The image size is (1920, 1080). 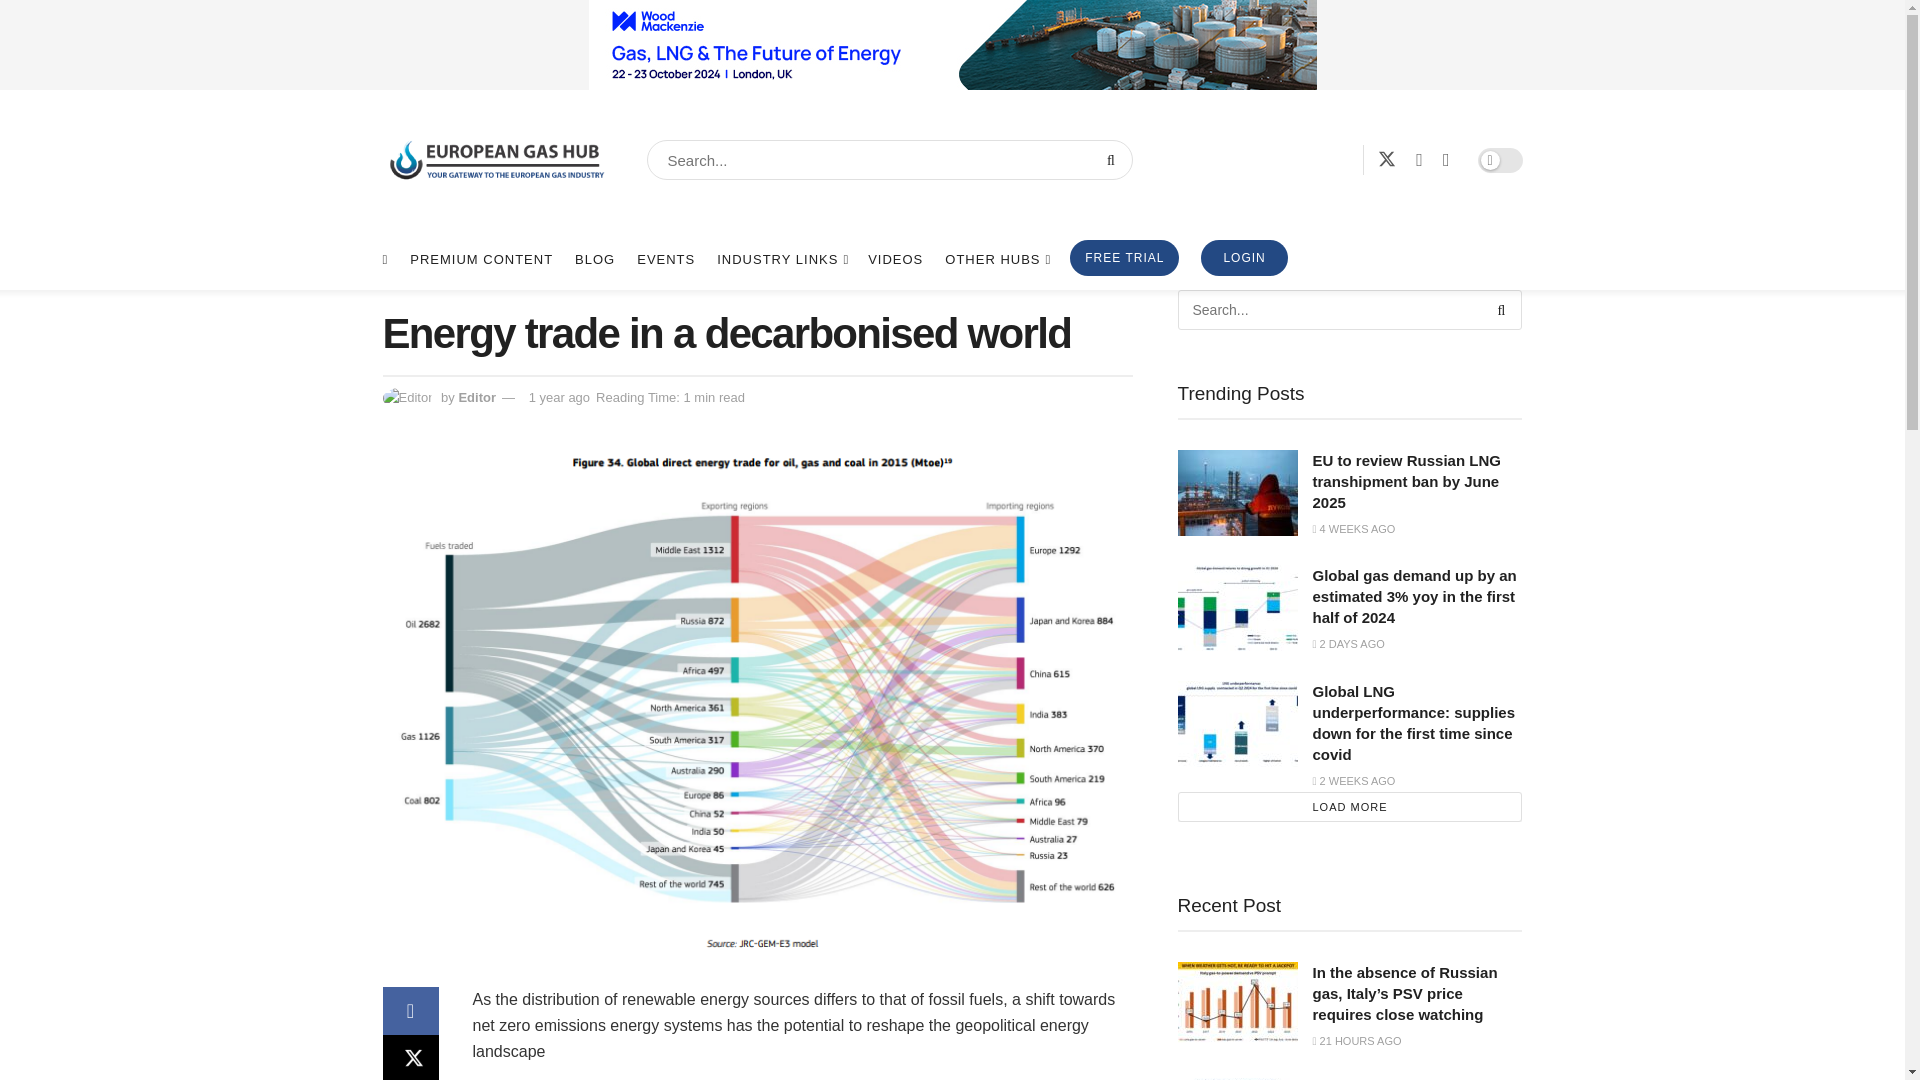 I want to click on EVENTS, so click(x=666, y=260).